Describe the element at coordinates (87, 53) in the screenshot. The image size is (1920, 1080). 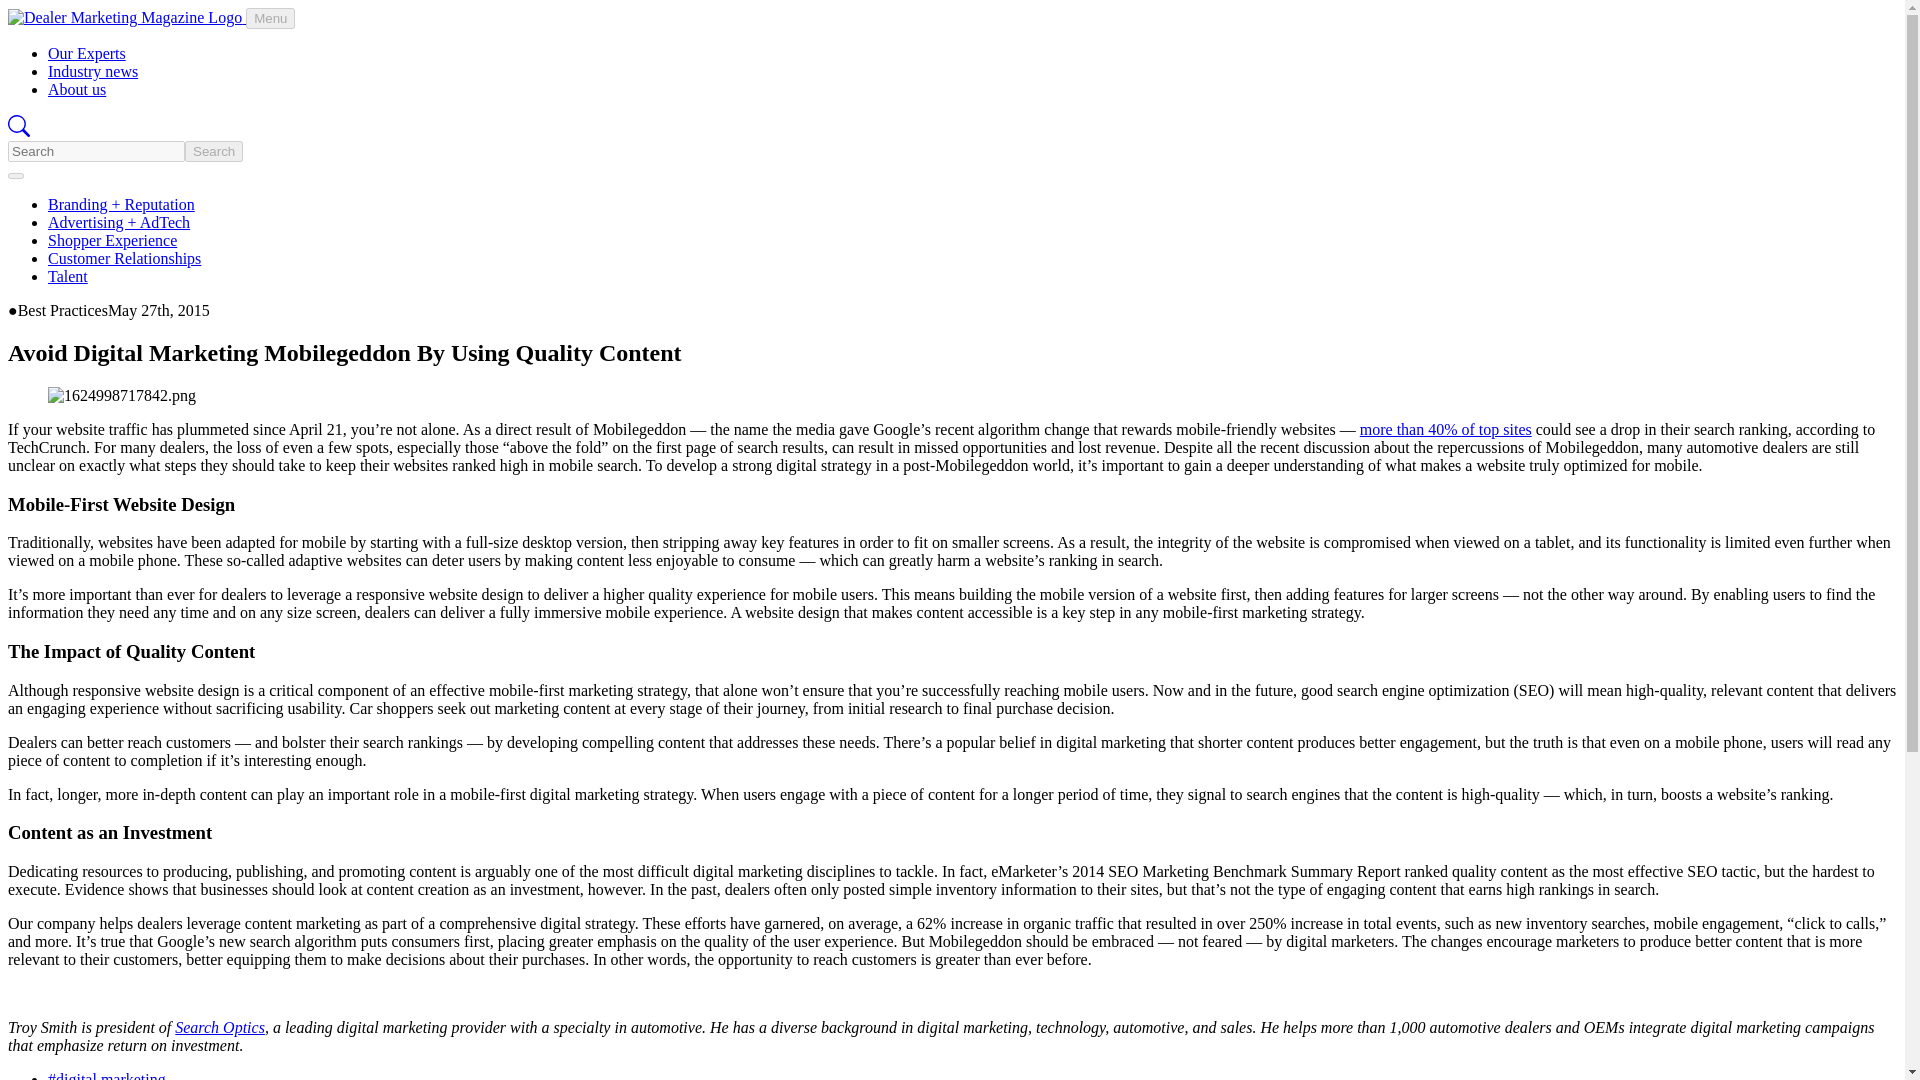
I see `Our Experts` at that location.